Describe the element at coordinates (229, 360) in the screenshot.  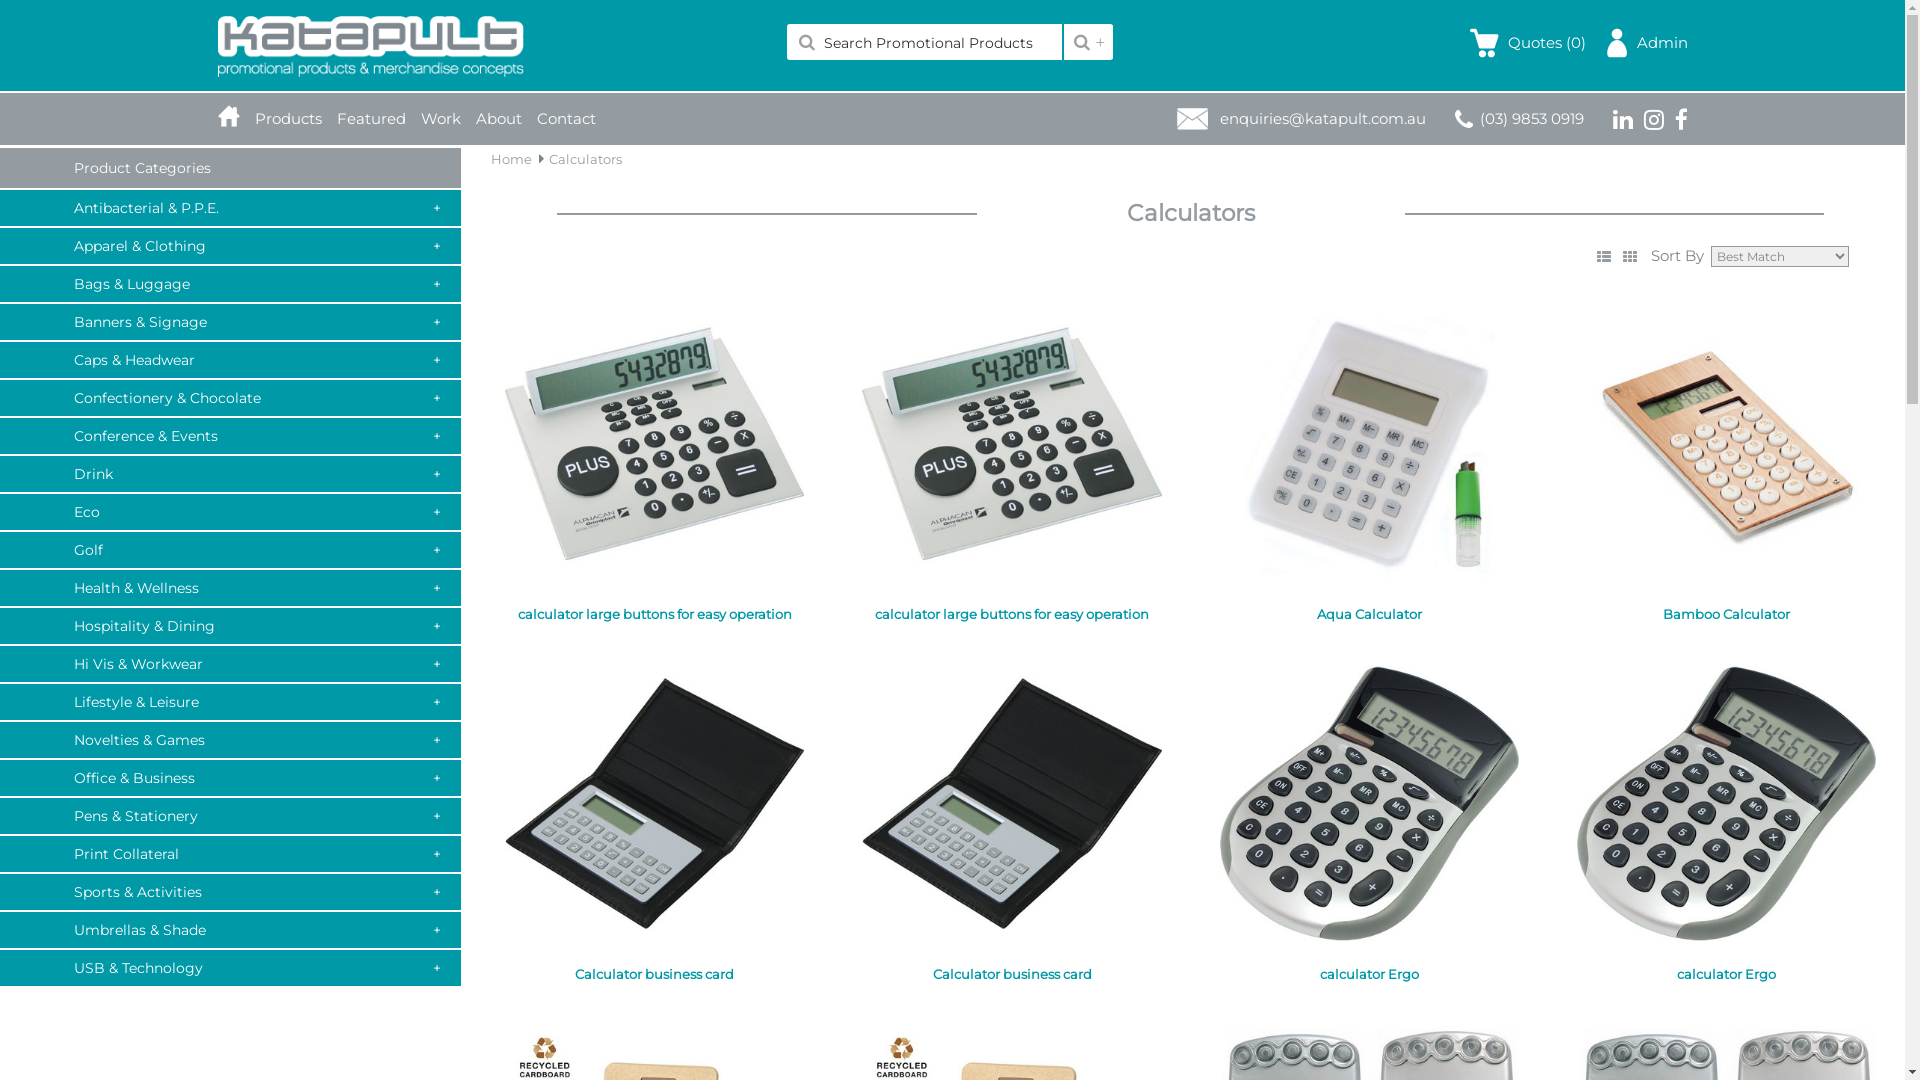
I see `Caps & Headwear` at that location.